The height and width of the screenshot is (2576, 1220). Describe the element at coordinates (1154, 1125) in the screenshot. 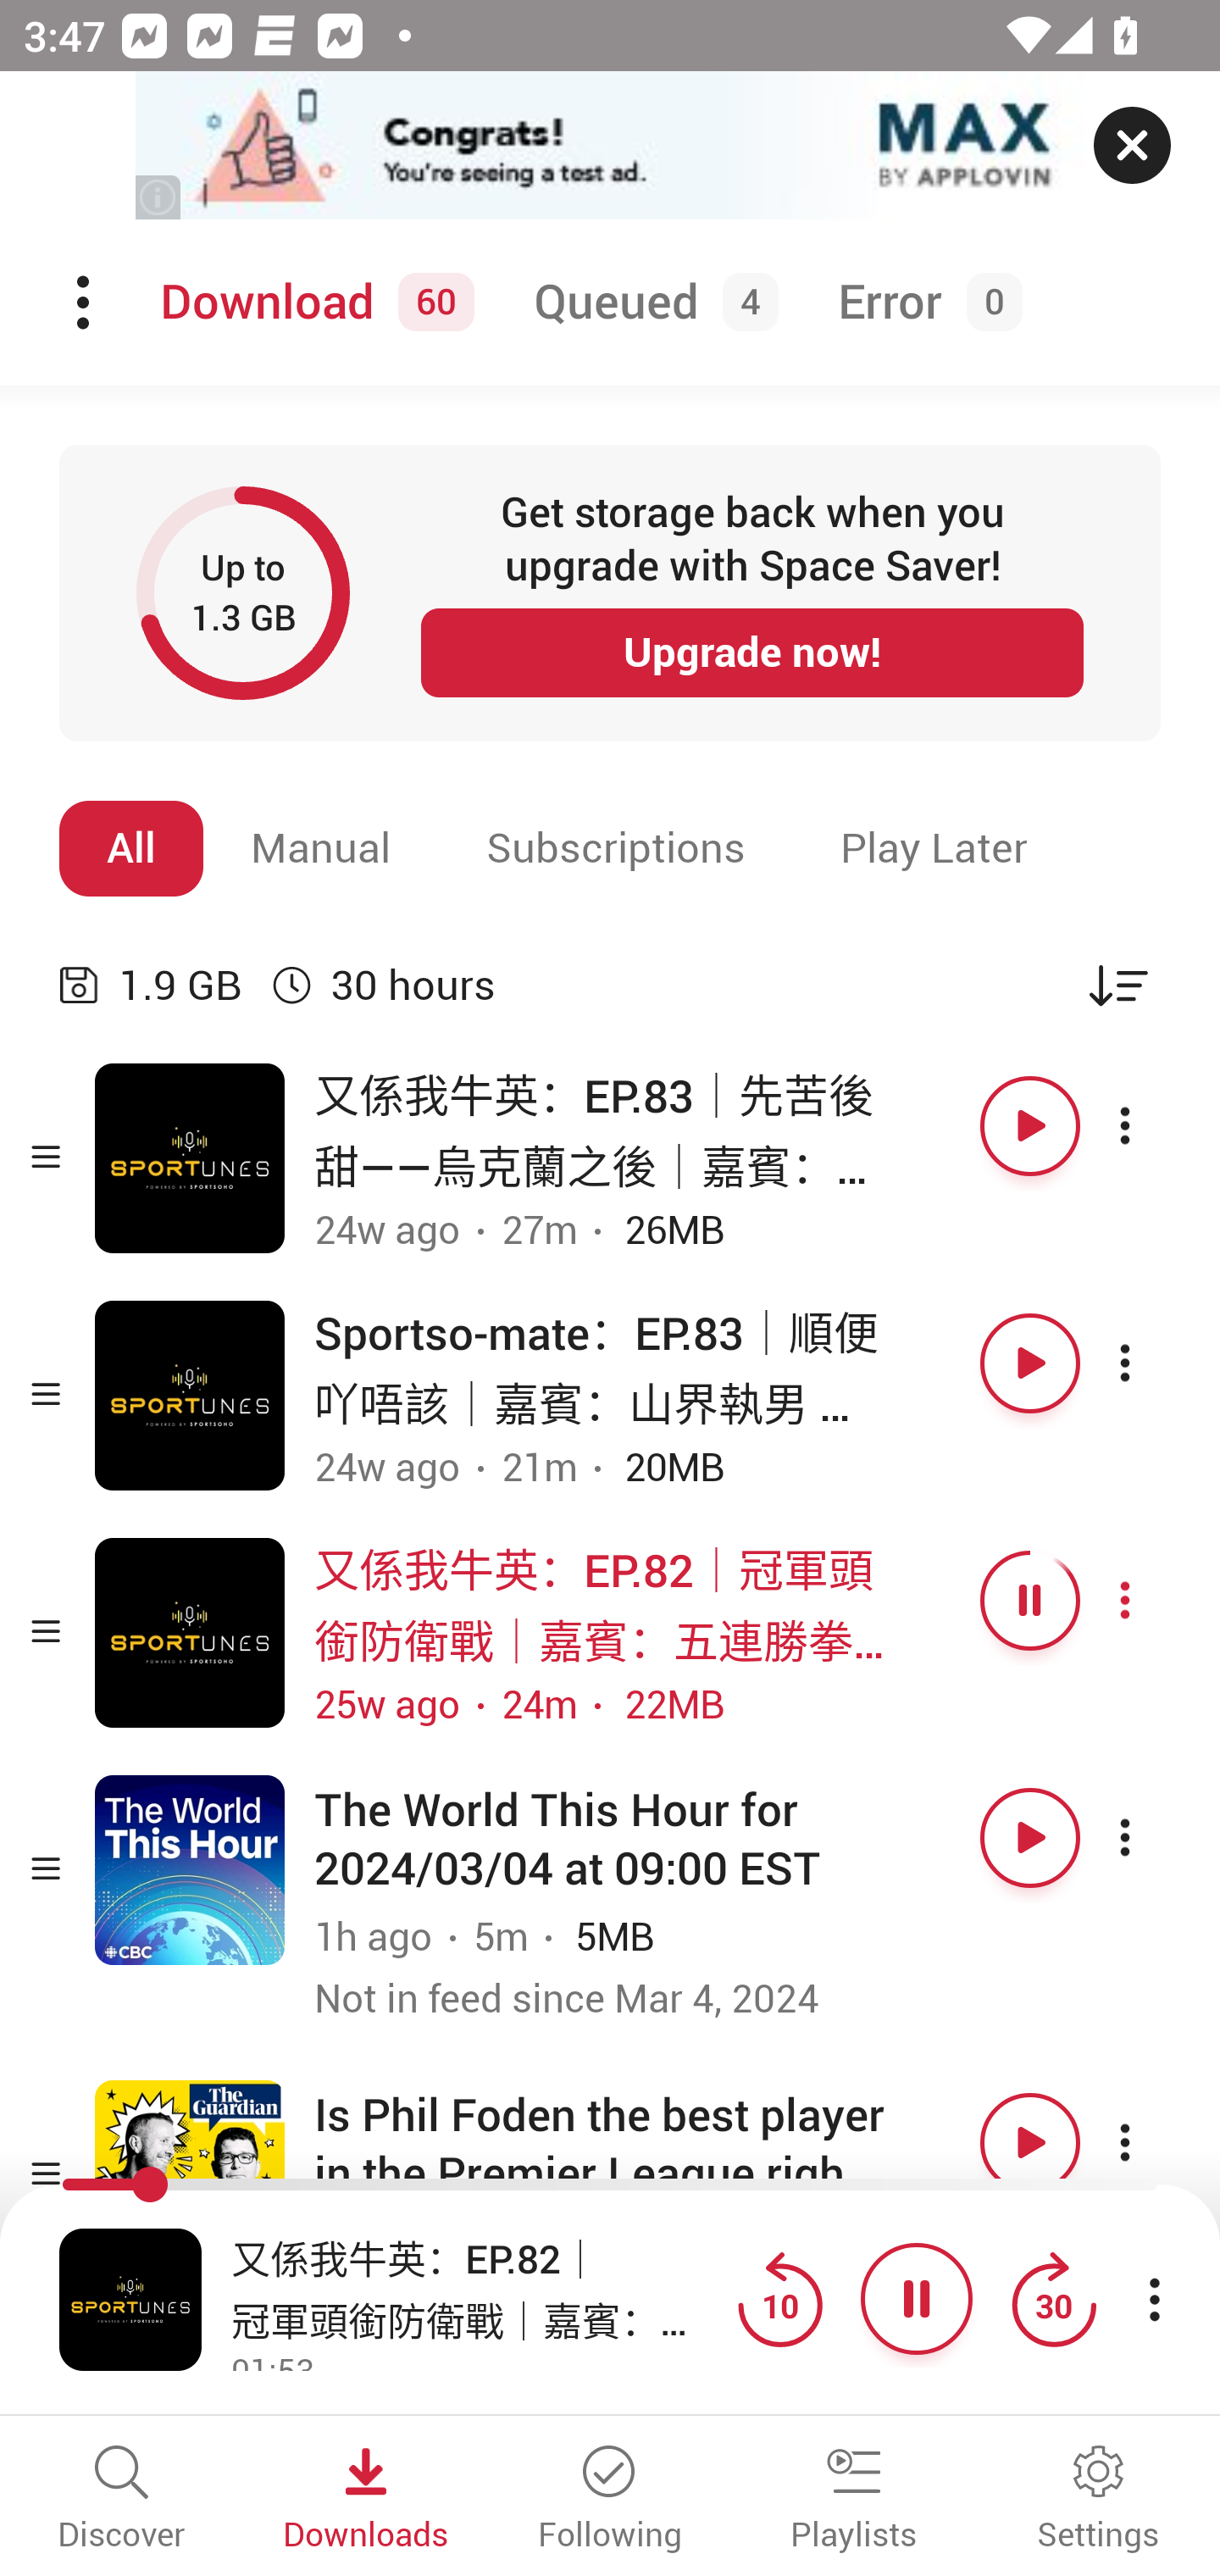

I see `More options` at that location.